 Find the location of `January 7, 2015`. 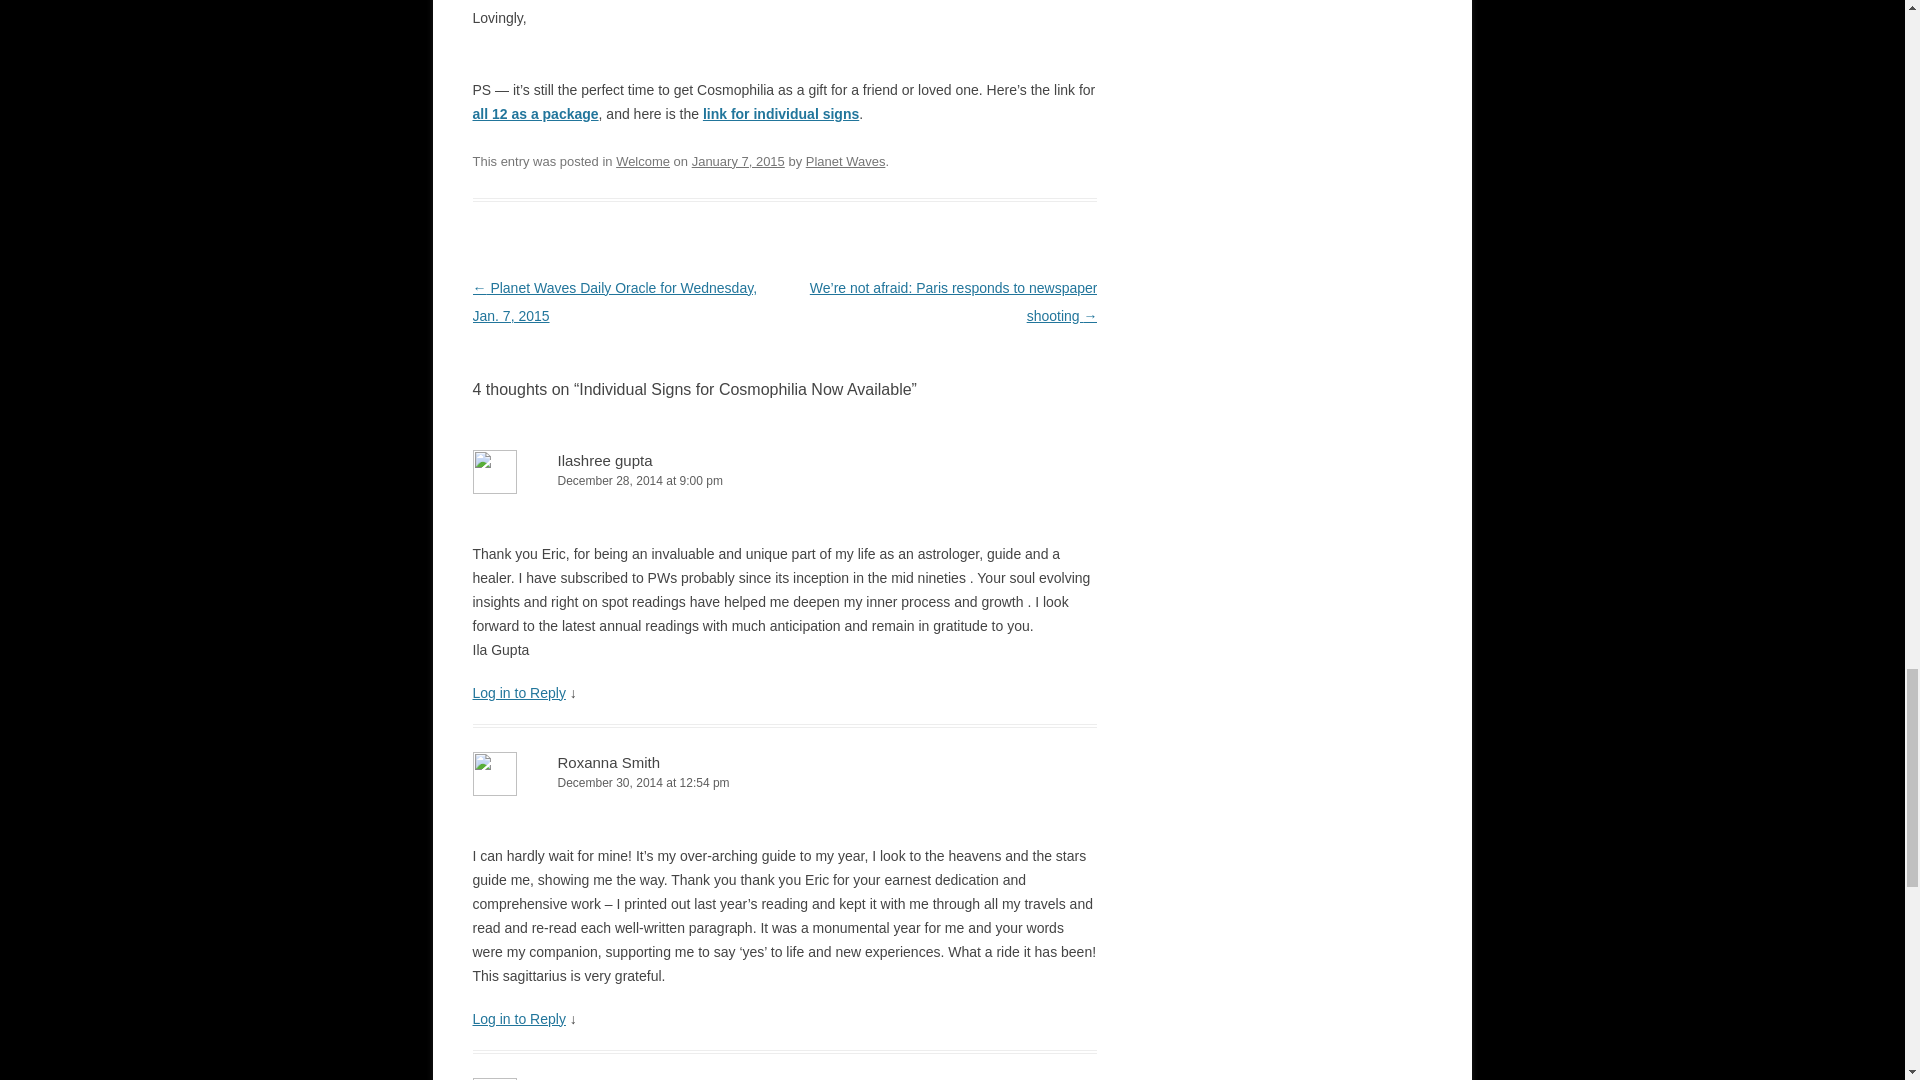

January 7, 2015 is located at coordinates (738, 161).